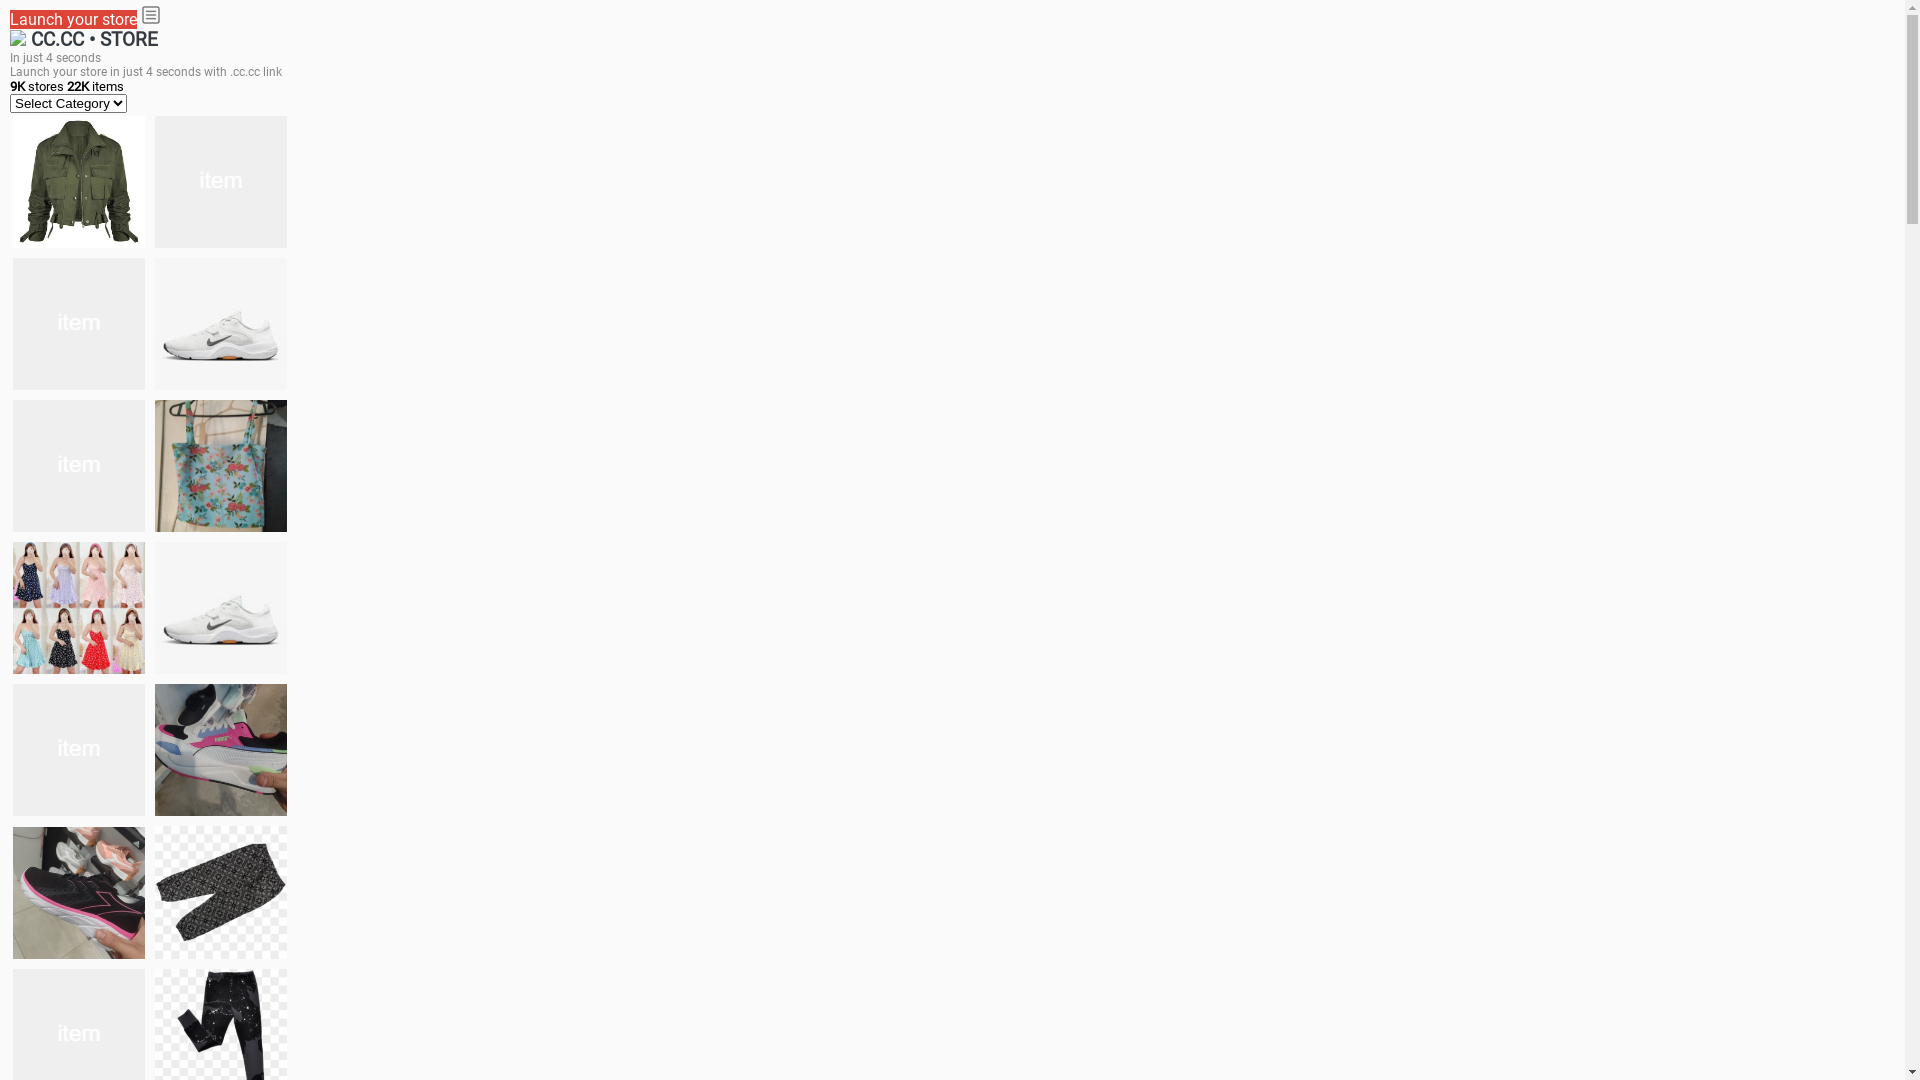  What do you see at coordinates (221, 892) in the screenshot?
I see `Short pant` at bounding box center [221, 892].